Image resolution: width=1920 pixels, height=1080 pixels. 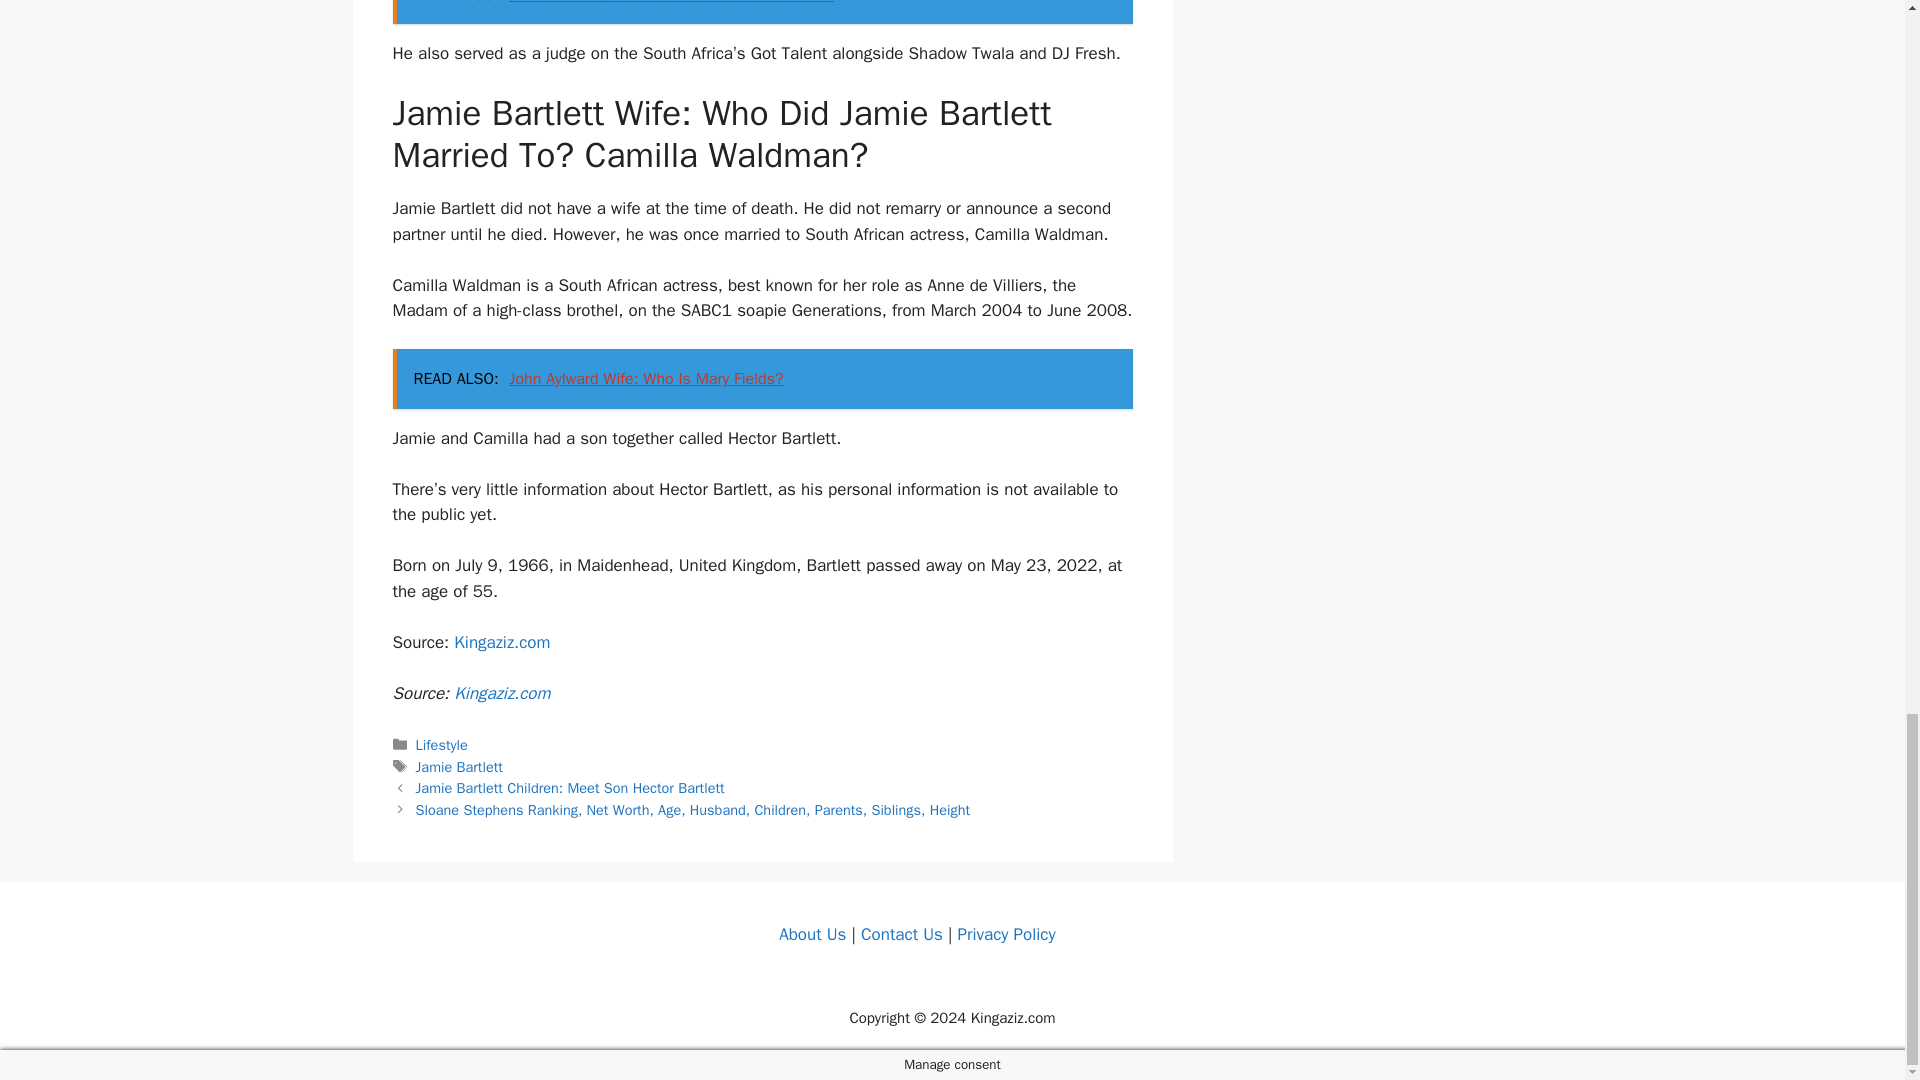 What do you see at coordinates (501, 642) in the screenshot?
I see `Kingaziz.com` at bounding box center [501, 642].